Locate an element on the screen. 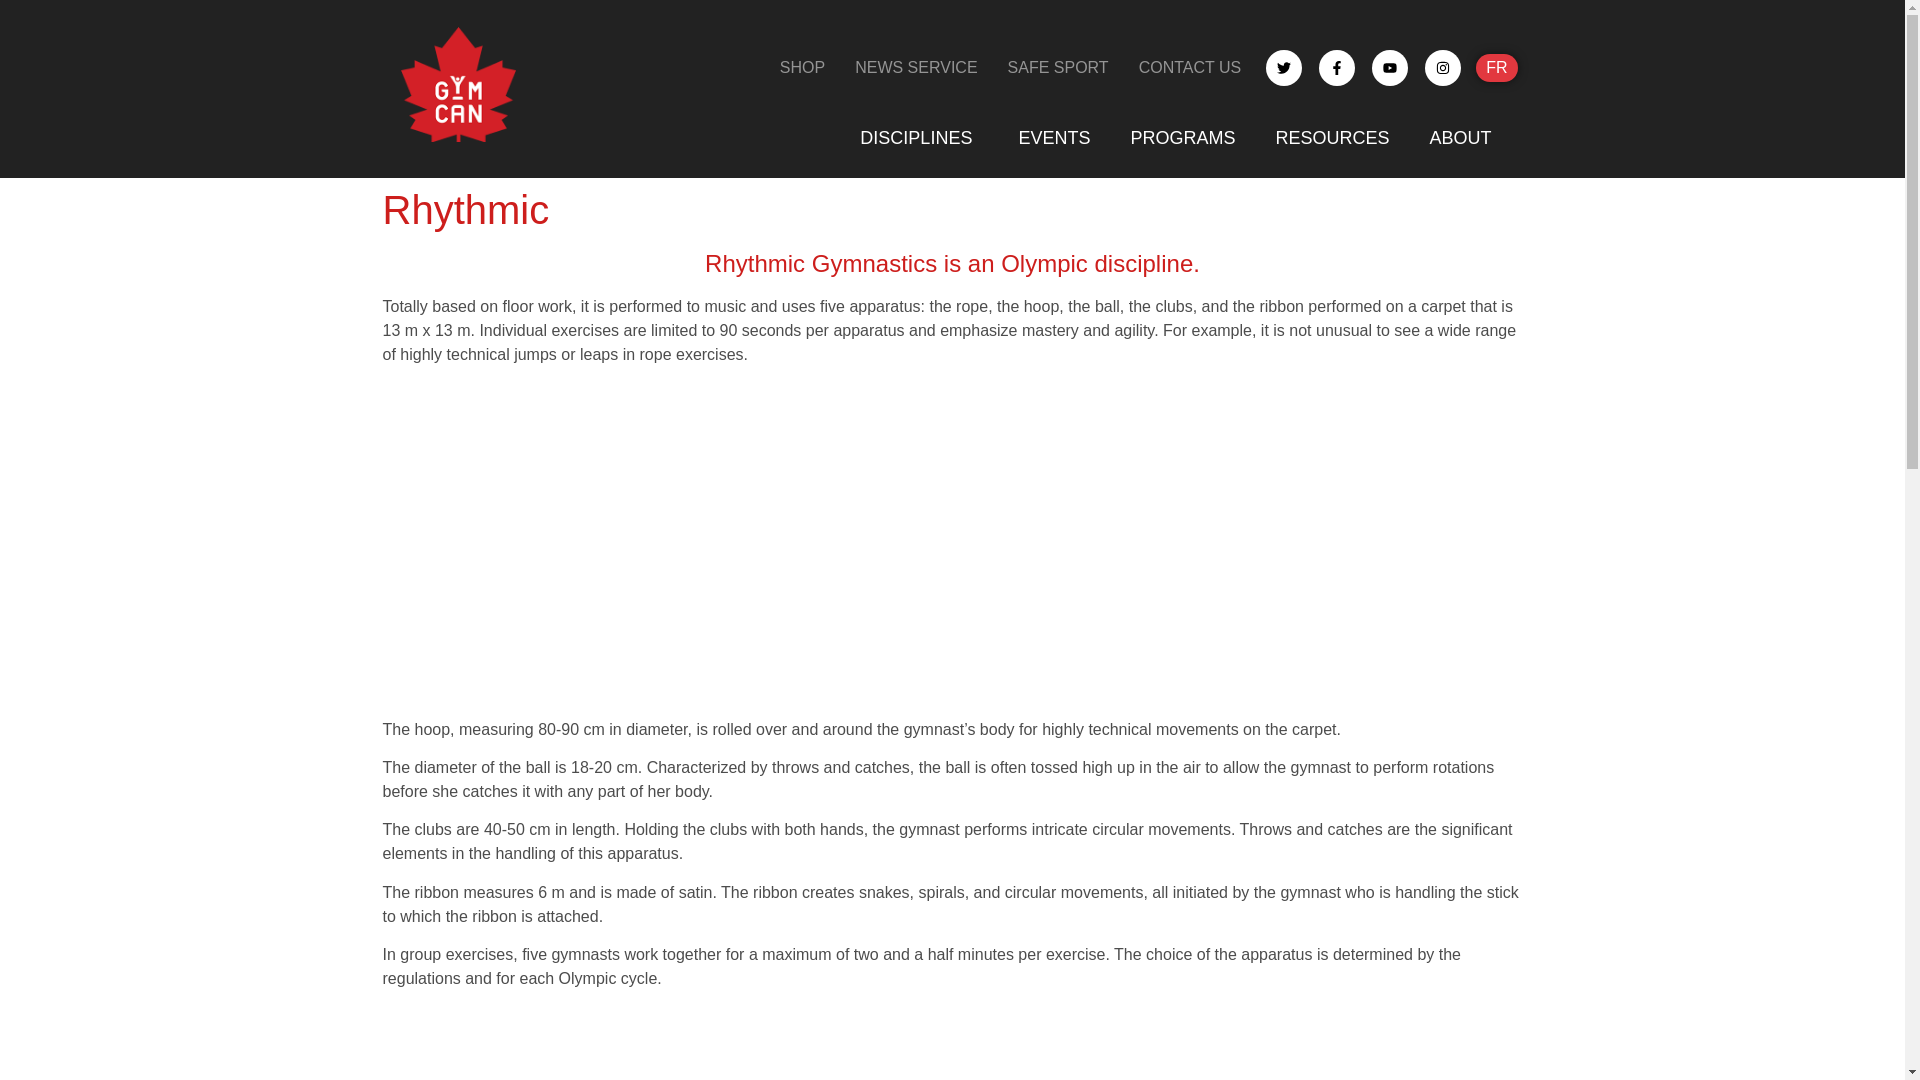 The height and width of the screenshot is (1080, 1920). PROGRAMS is located at coordinates (1182, 138).